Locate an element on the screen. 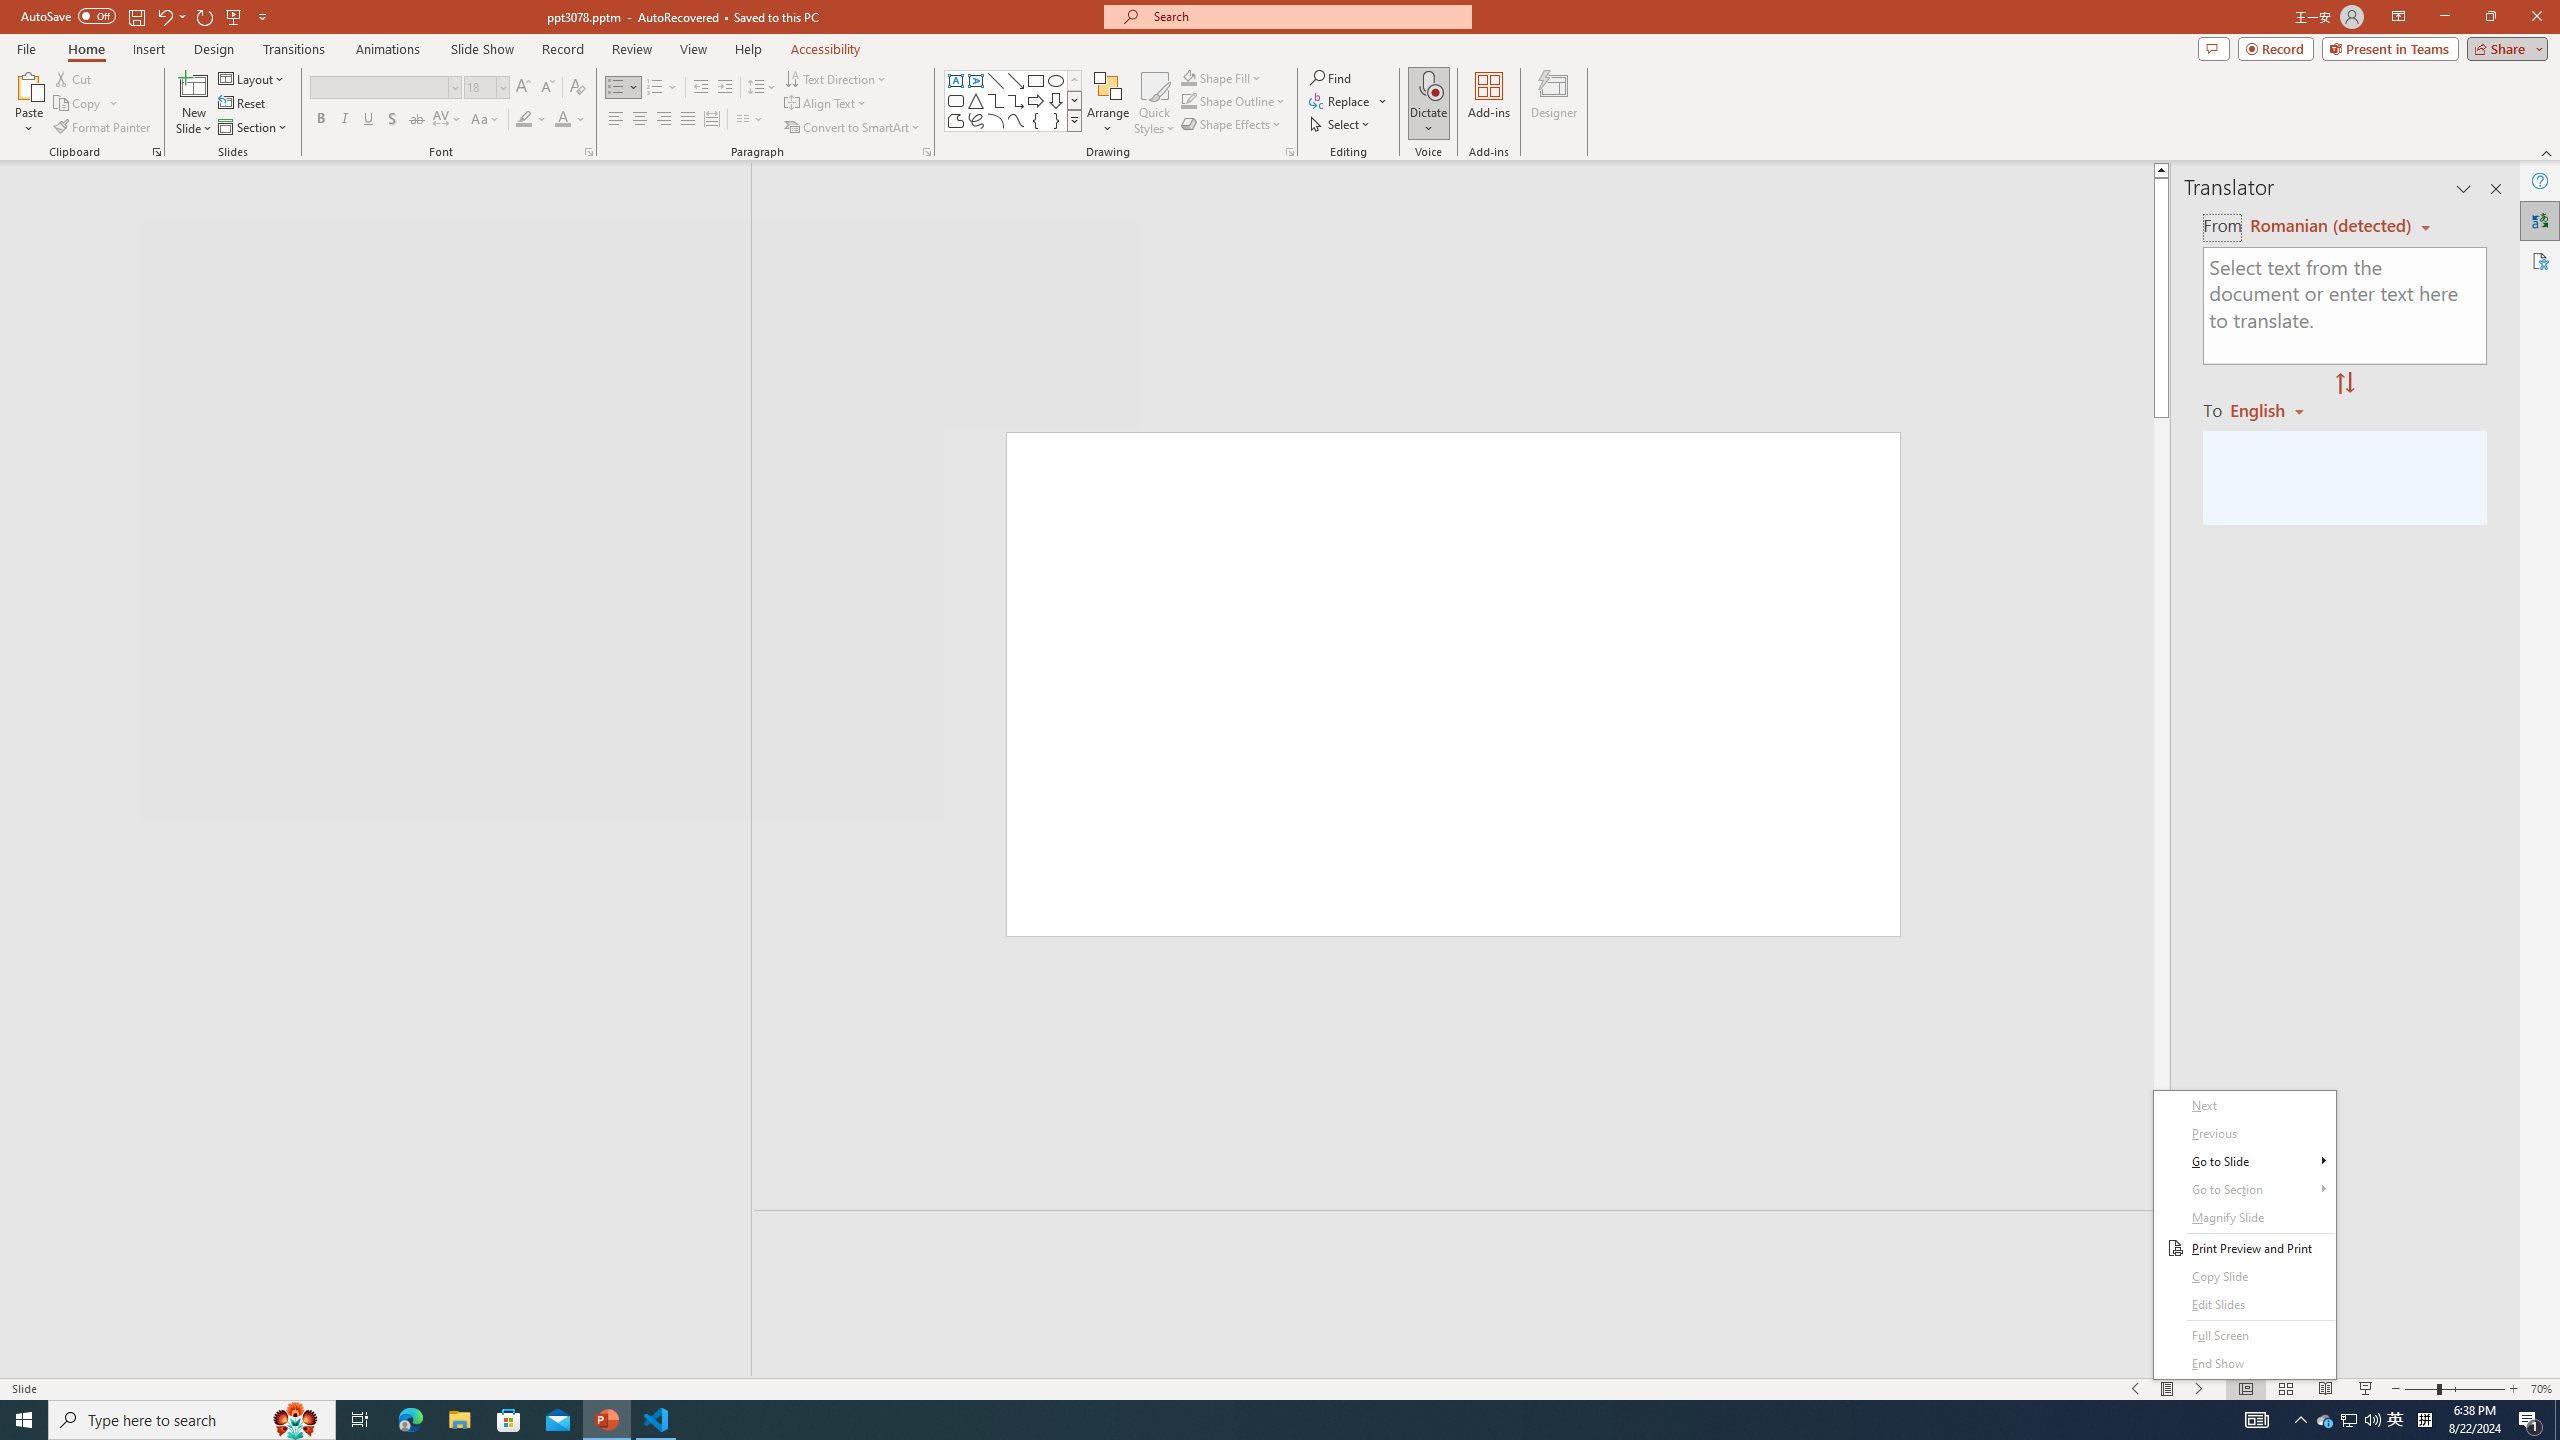  Rectangle: Rounded Corners is located at coordinates (956, 100).